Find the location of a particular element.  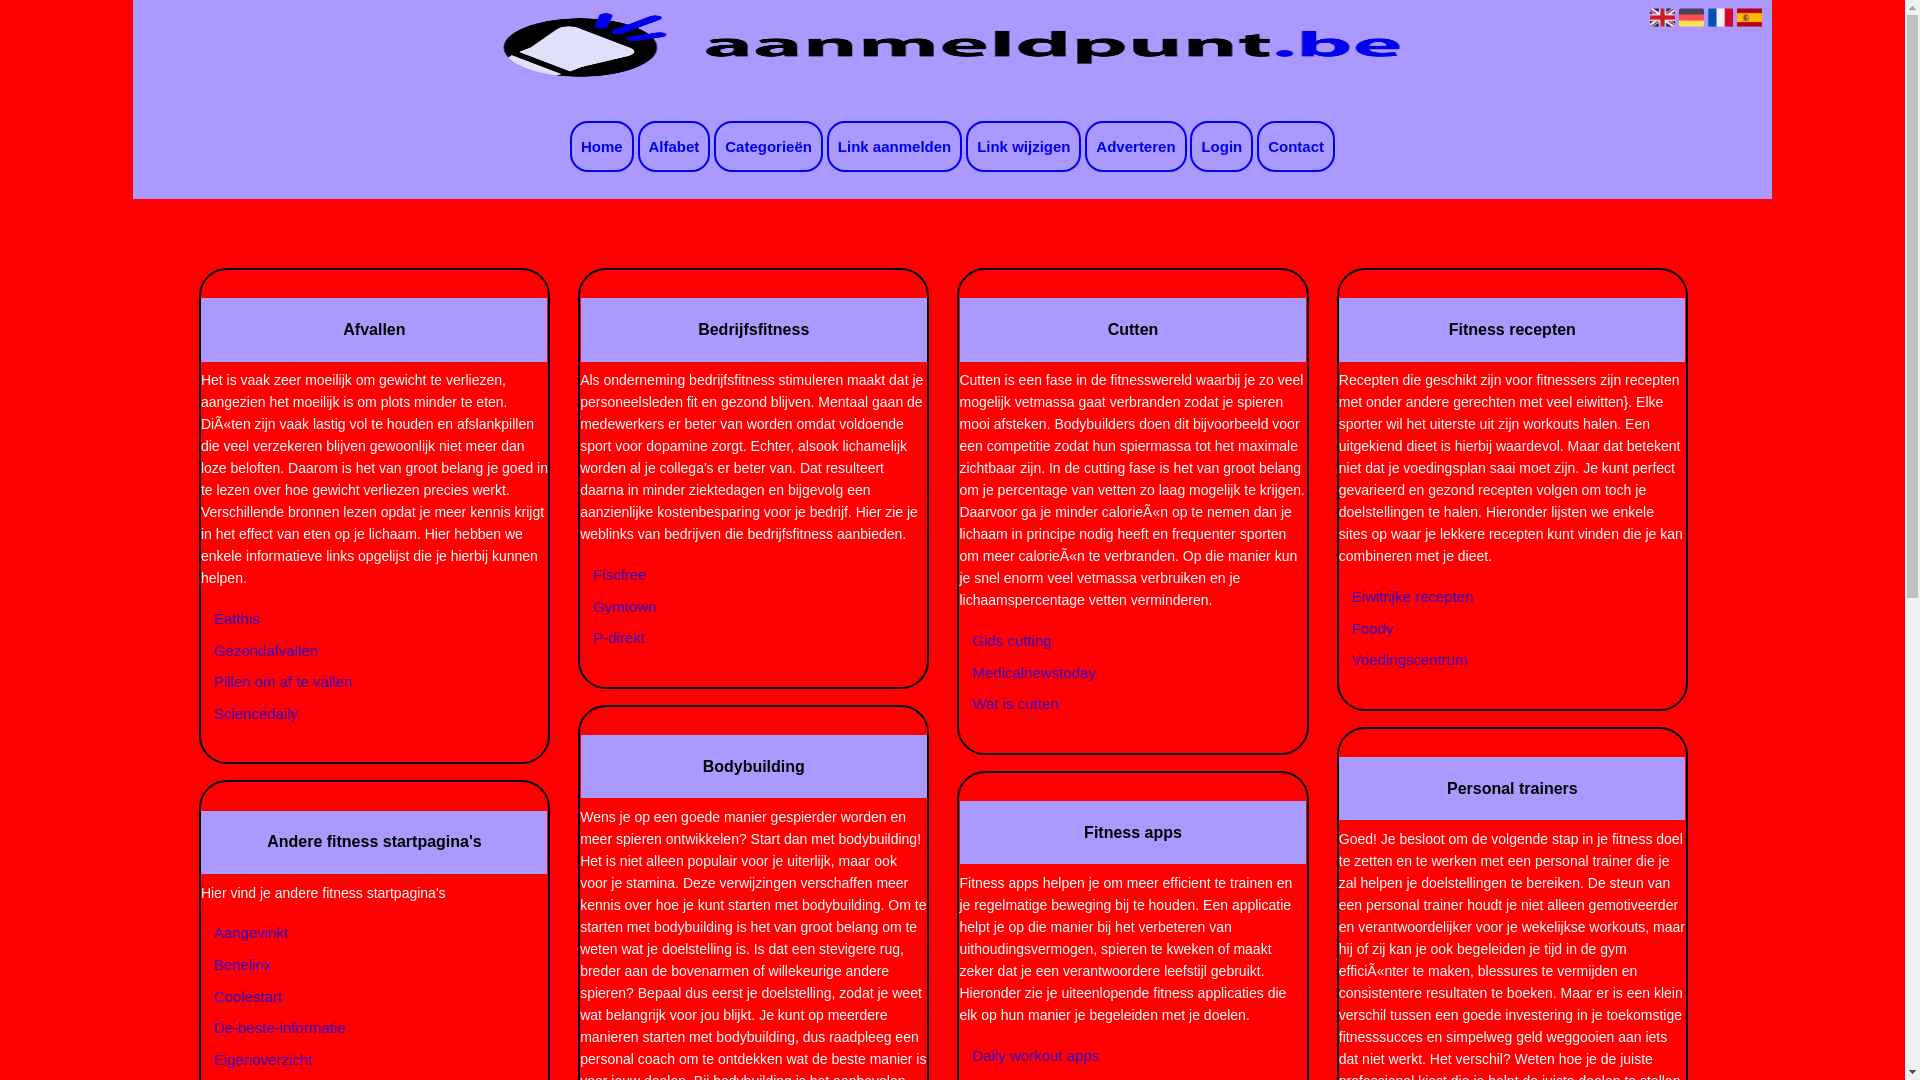

P-direkt is located at coordinates (742, 638).